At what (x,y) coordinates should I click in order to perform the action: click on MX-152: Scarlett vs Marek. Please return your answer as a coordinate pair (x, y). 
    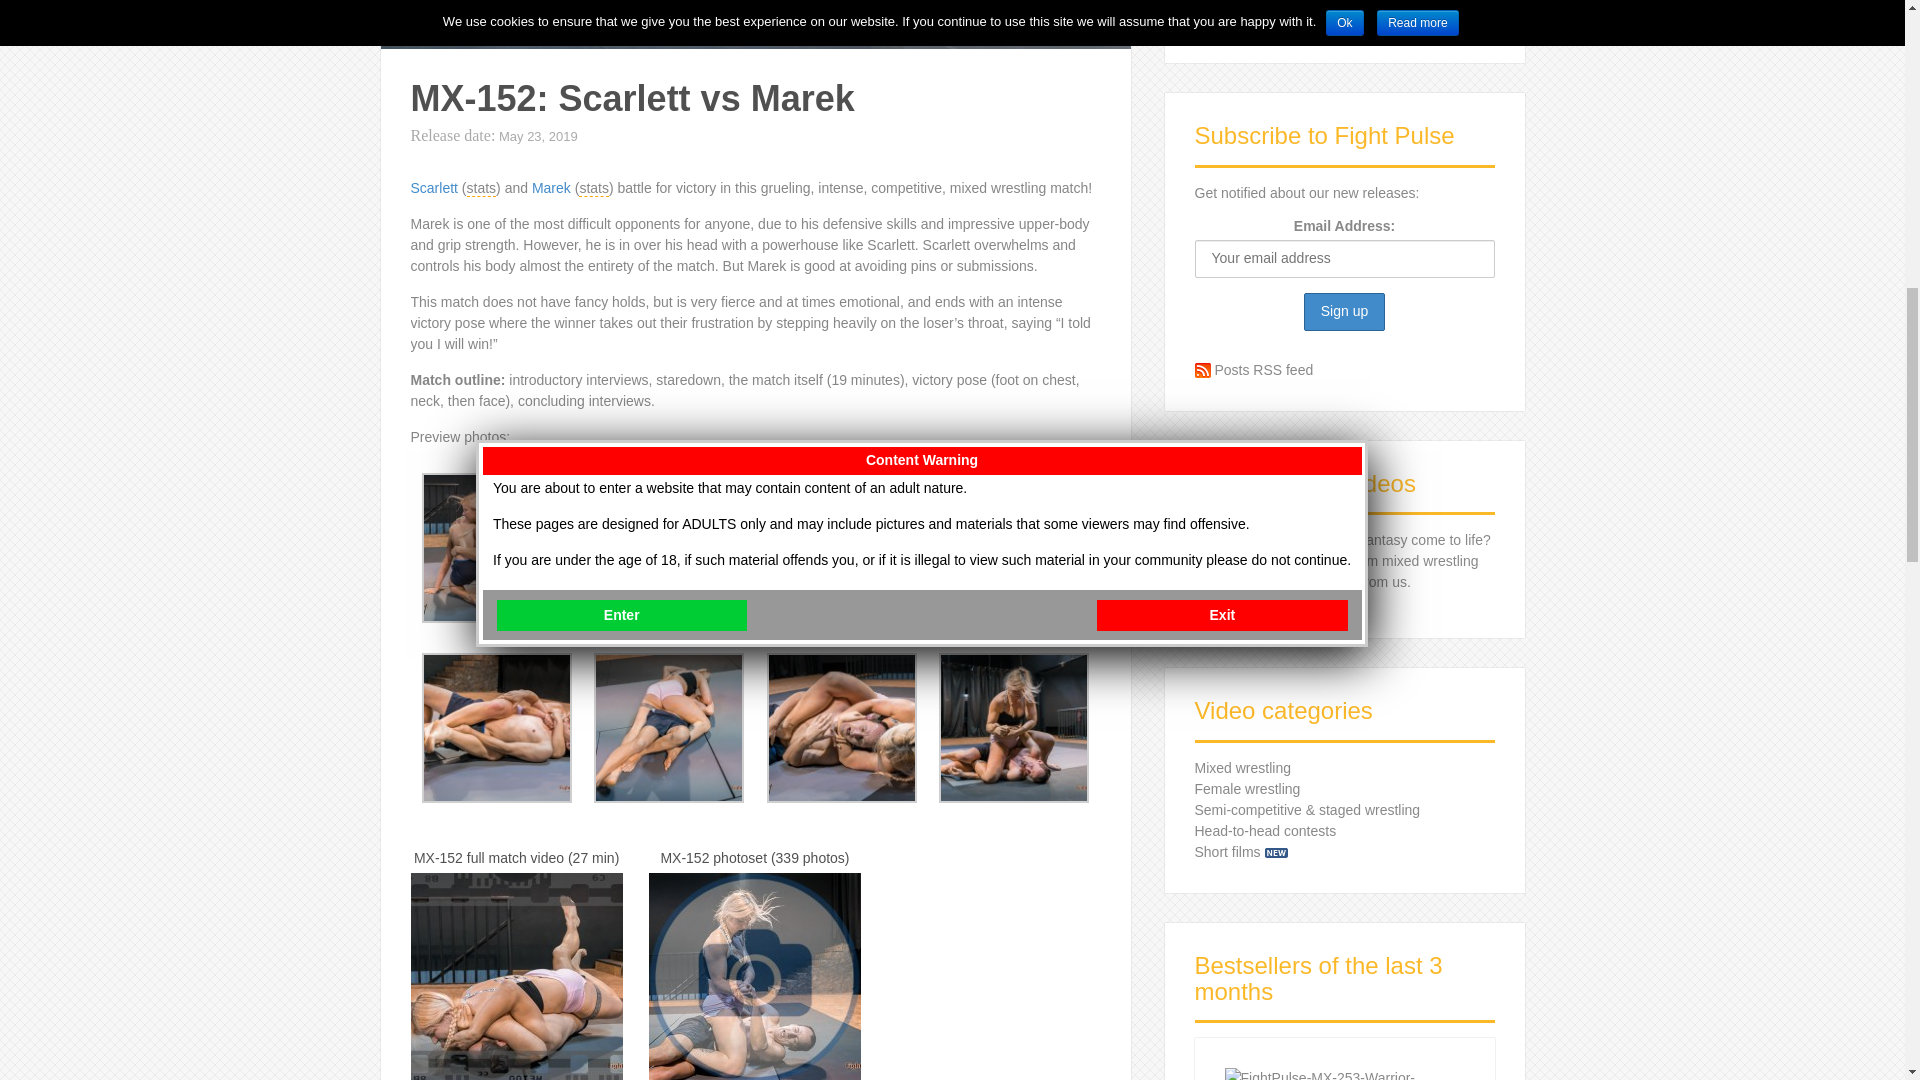
    Looking at the image, I should click on (668, 726).